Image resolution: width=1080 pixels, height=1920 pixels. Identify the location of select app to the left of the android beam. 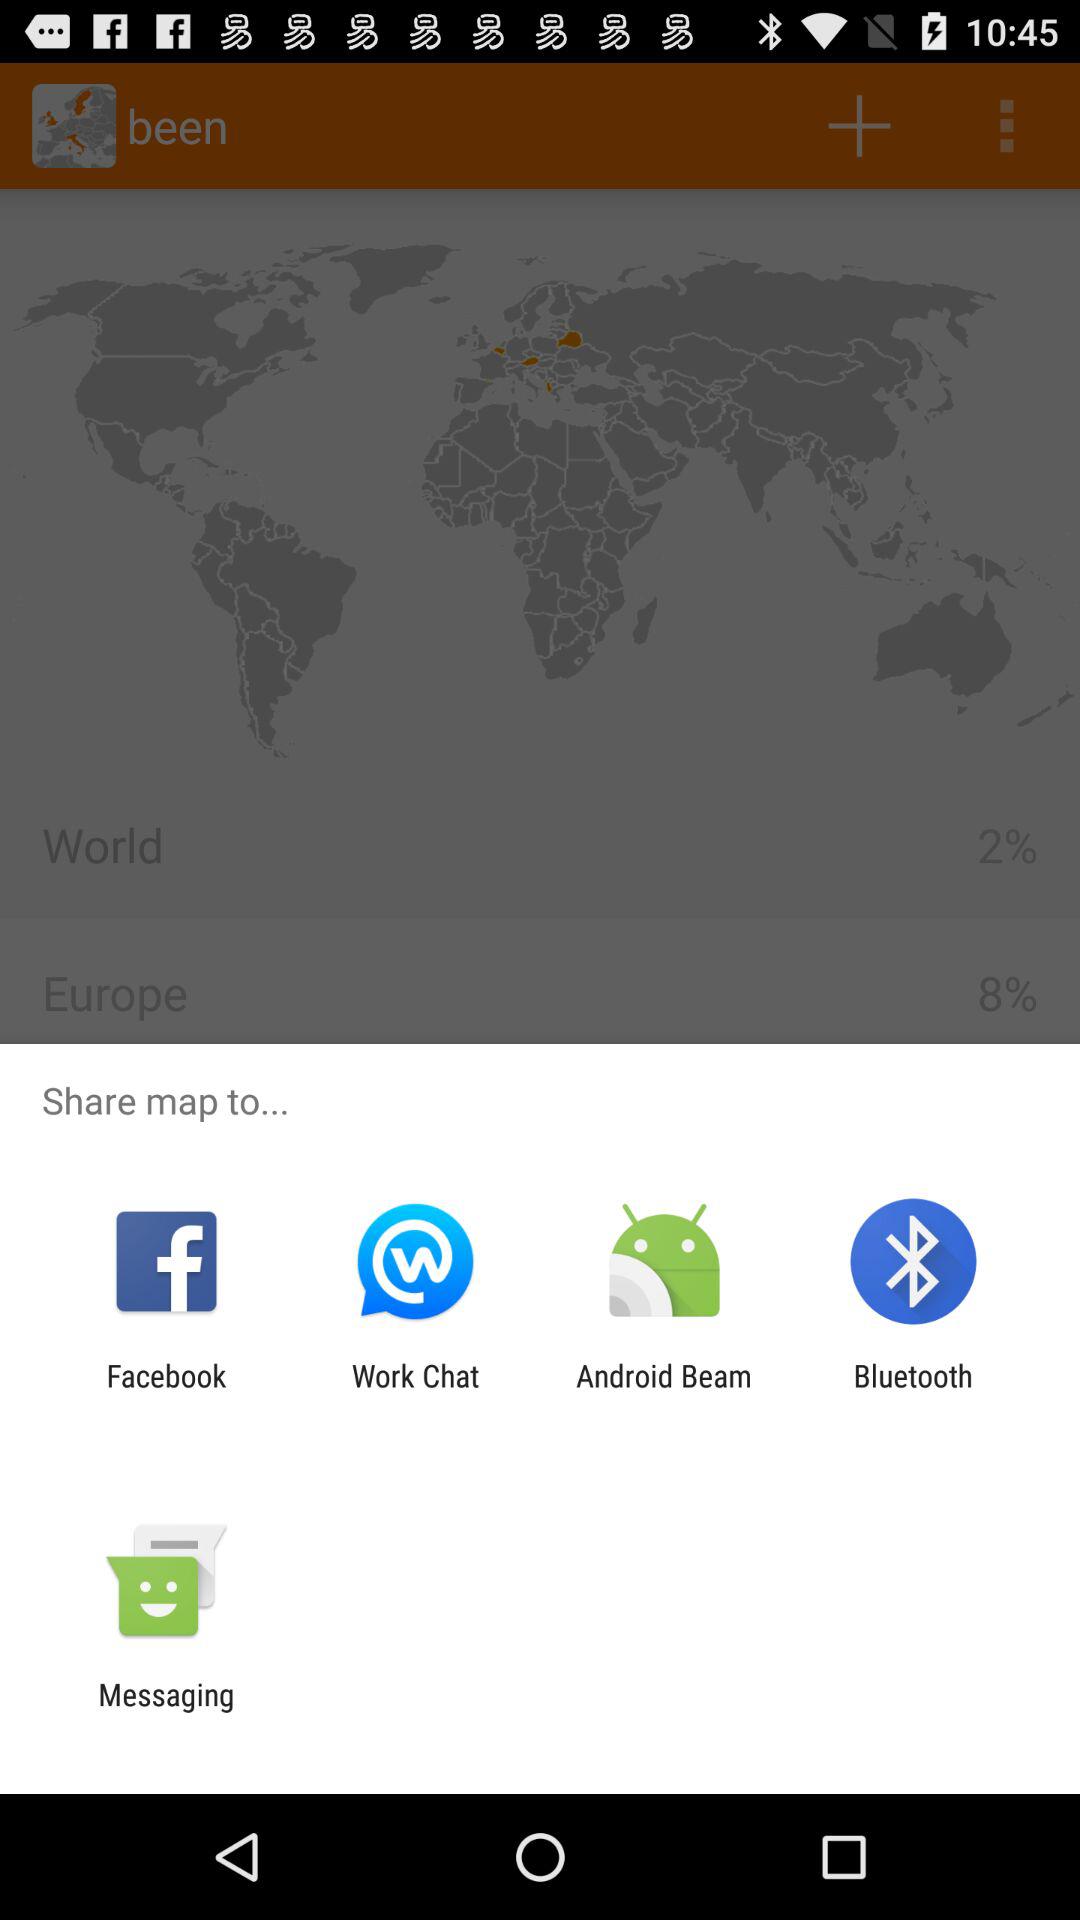
(415, 1393).